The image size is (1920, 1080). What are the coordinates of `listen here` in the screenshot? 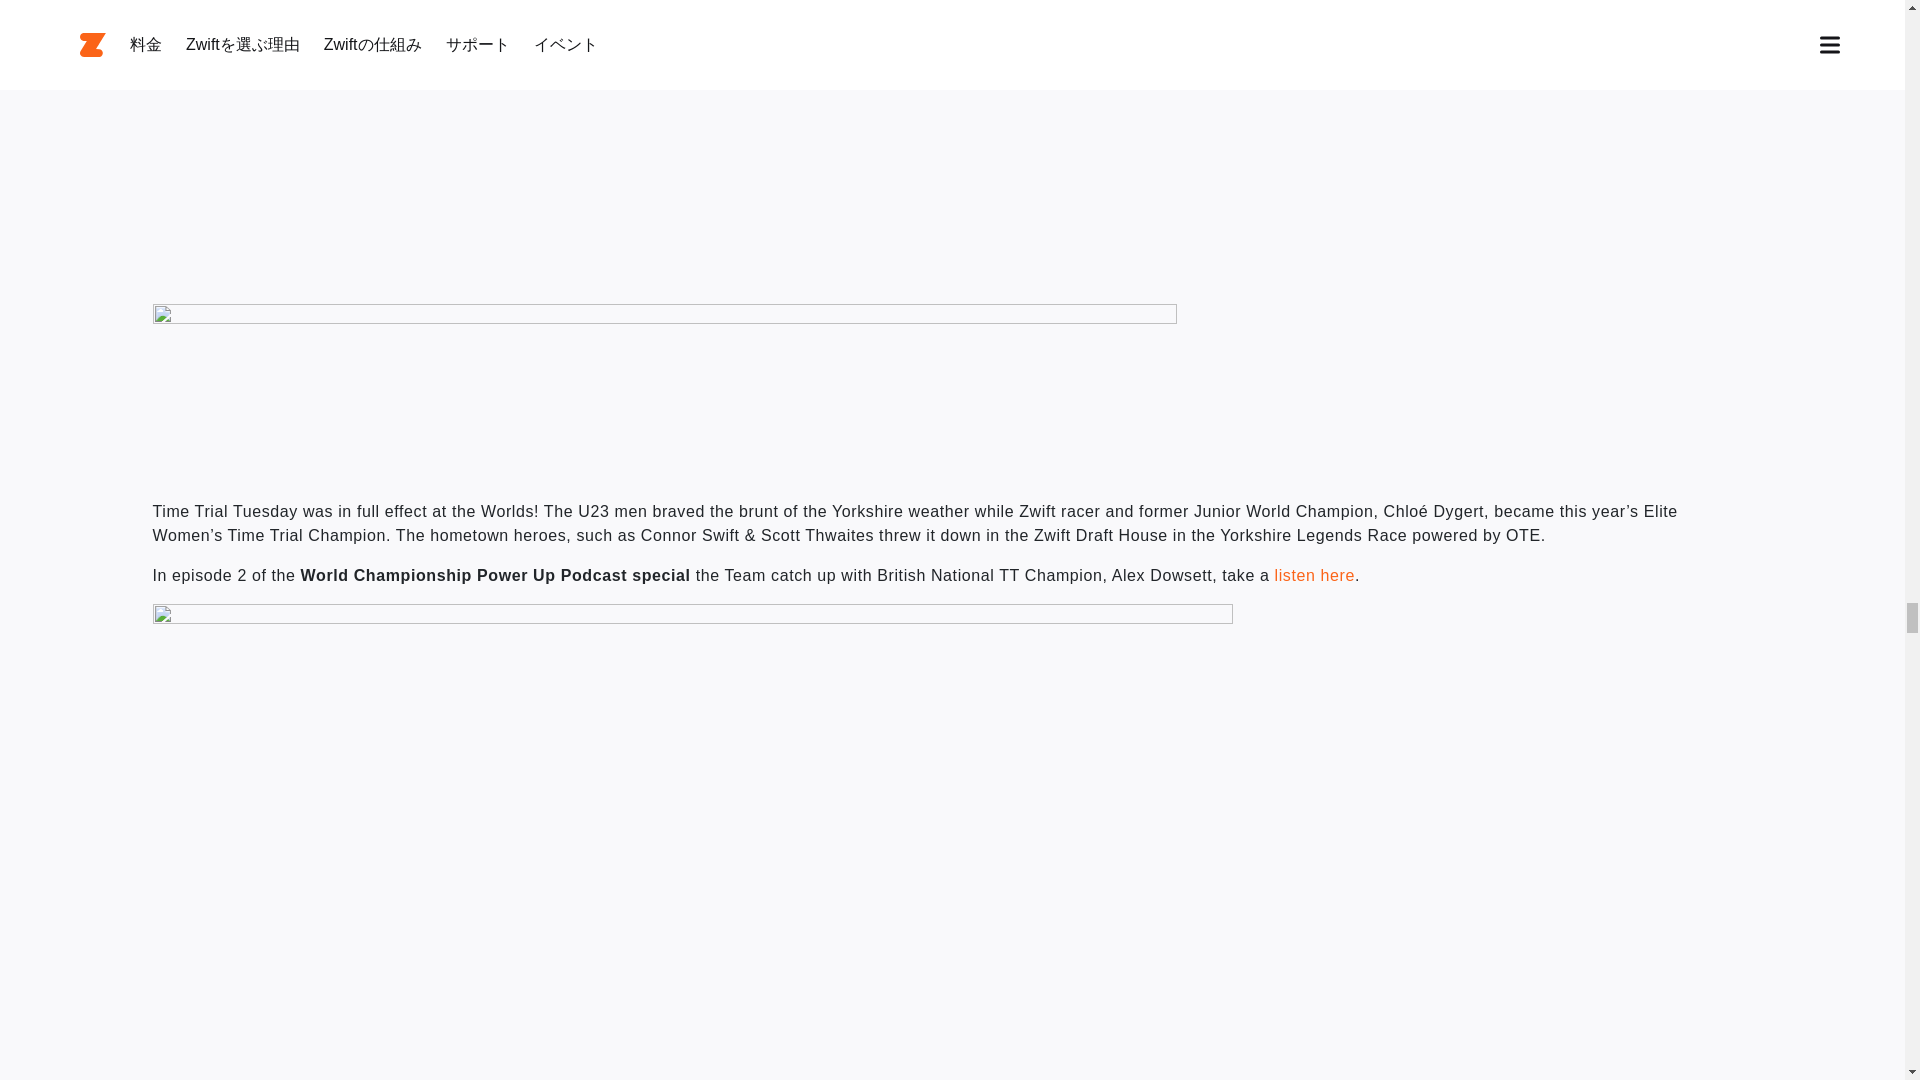 It's located at (1314, 576).